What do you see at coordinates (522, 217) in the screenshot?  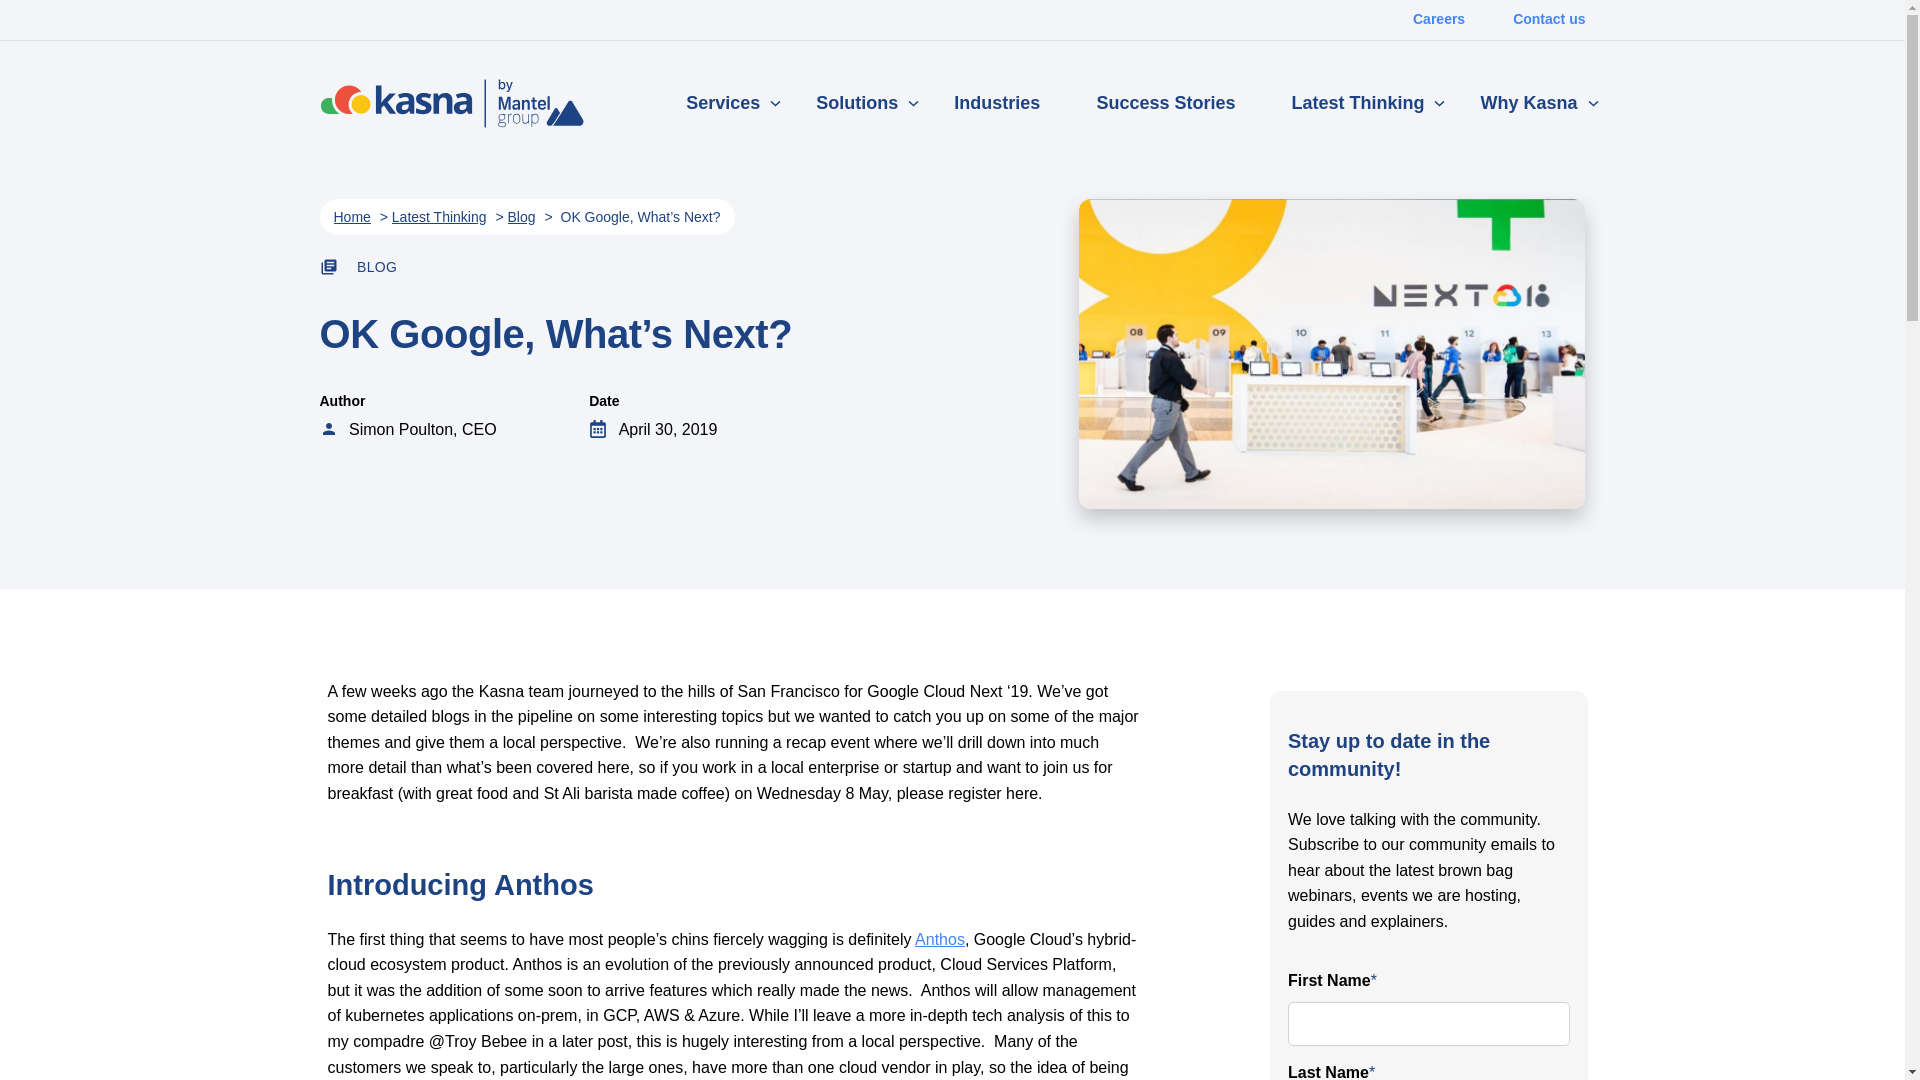 I see `Blog` at bounding box center [522, 217].